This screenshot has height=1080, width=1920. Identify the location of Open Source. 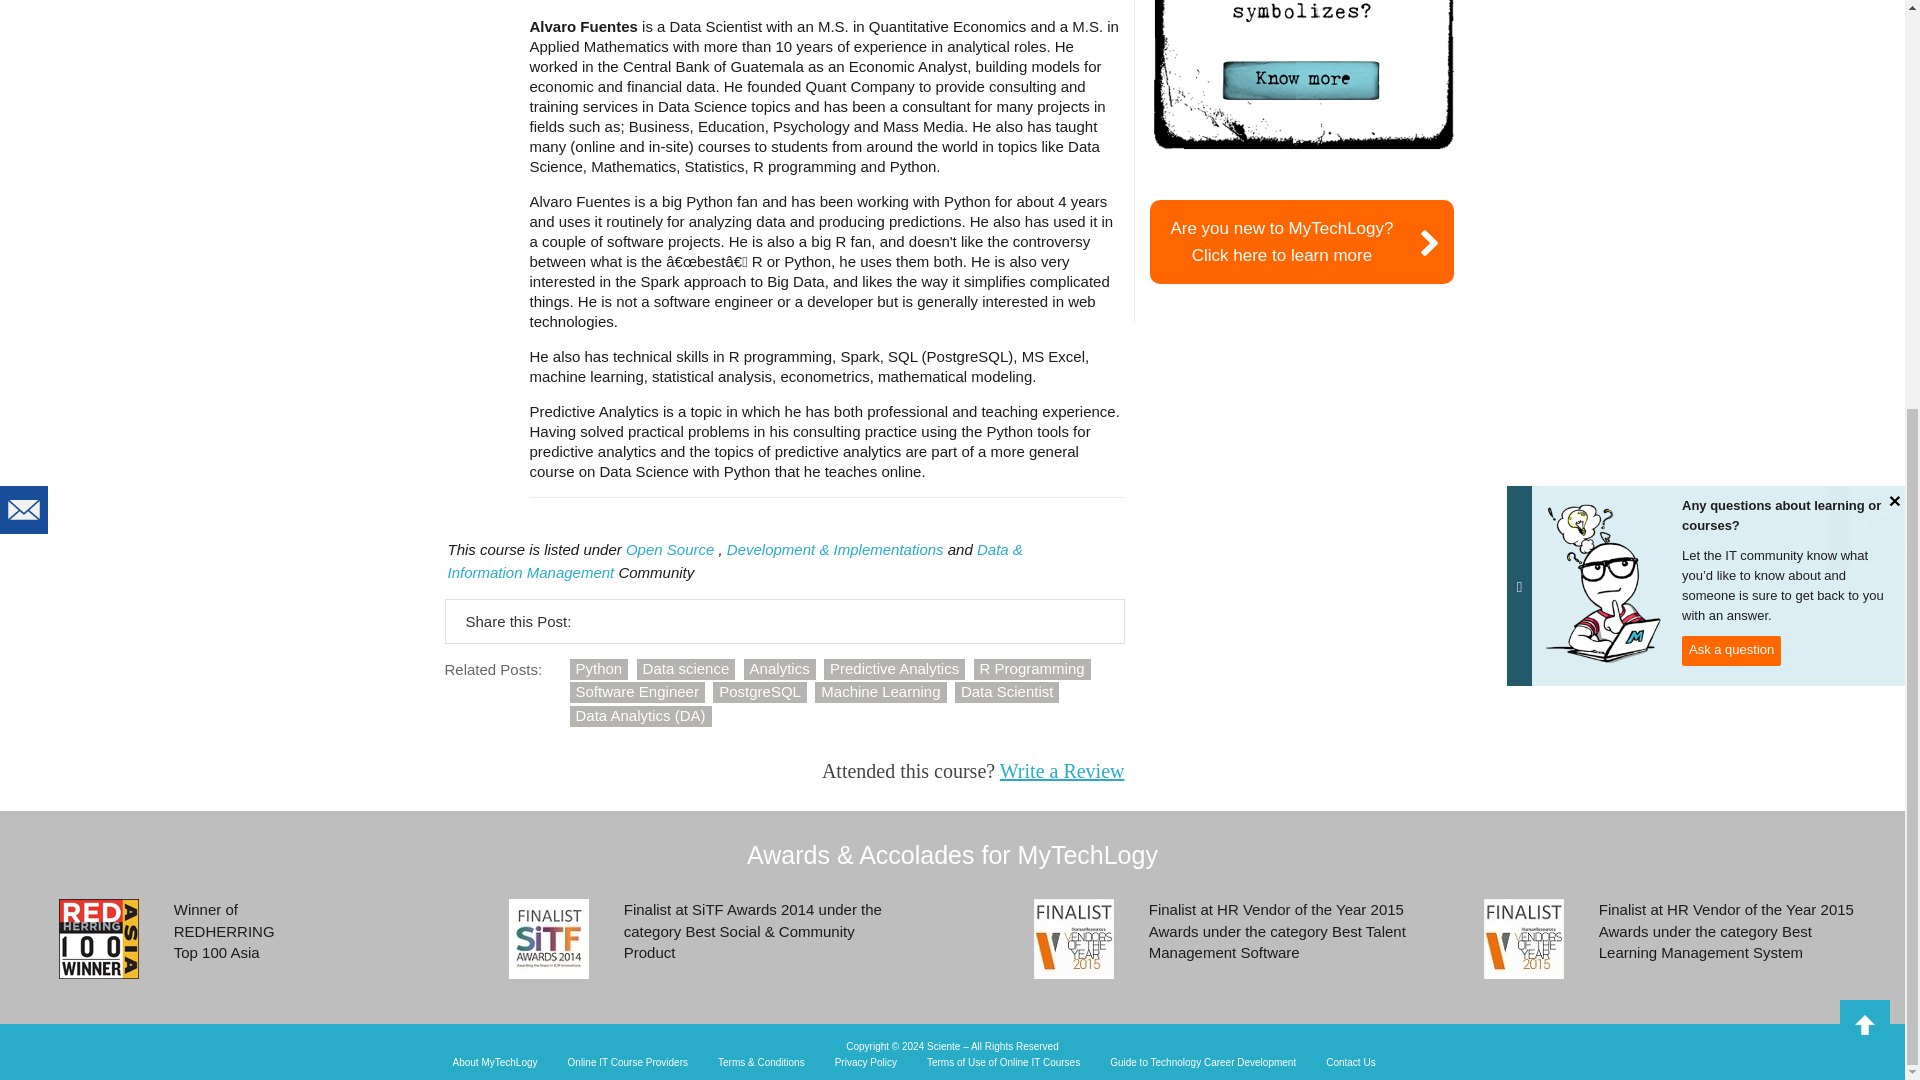
(670, 550).